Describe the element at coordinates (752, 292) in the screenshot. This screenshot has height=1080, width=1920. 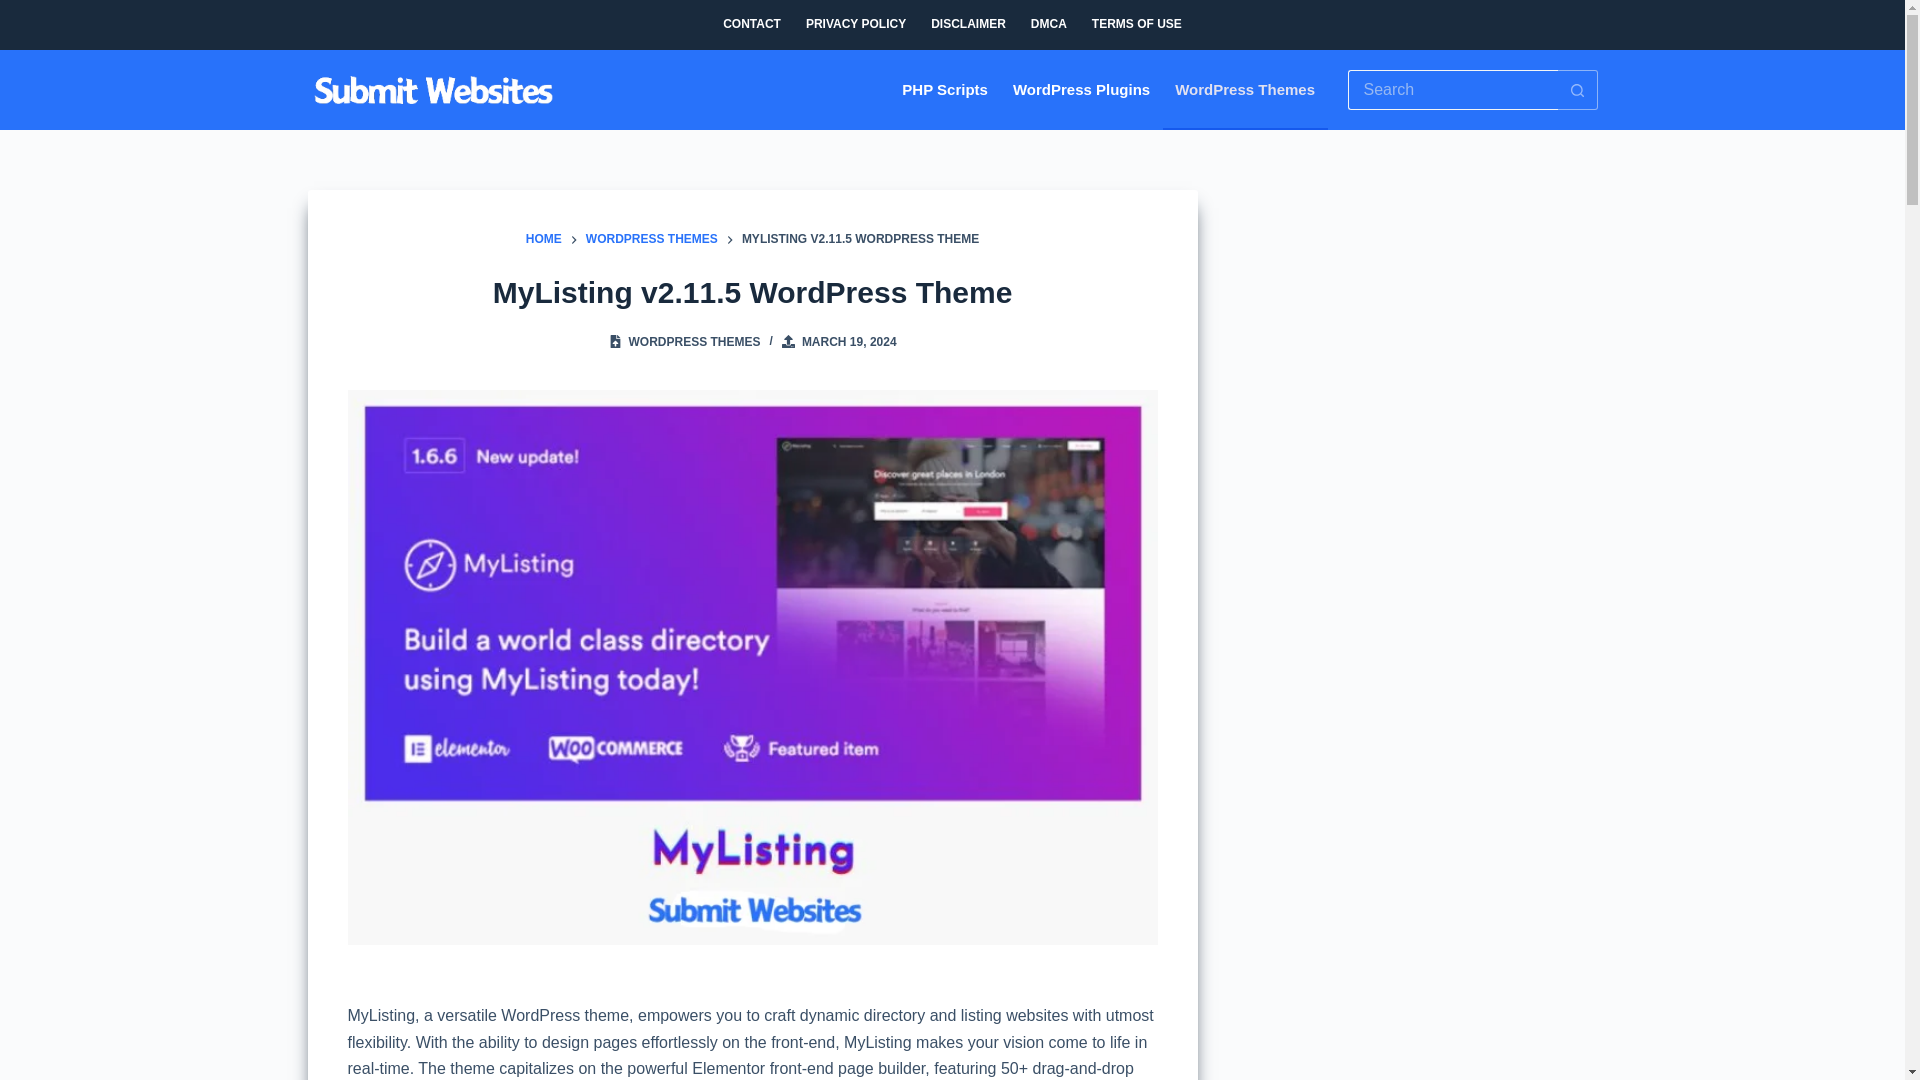
I see `MyListing v2.11.5 WordPress Theme` at that location.